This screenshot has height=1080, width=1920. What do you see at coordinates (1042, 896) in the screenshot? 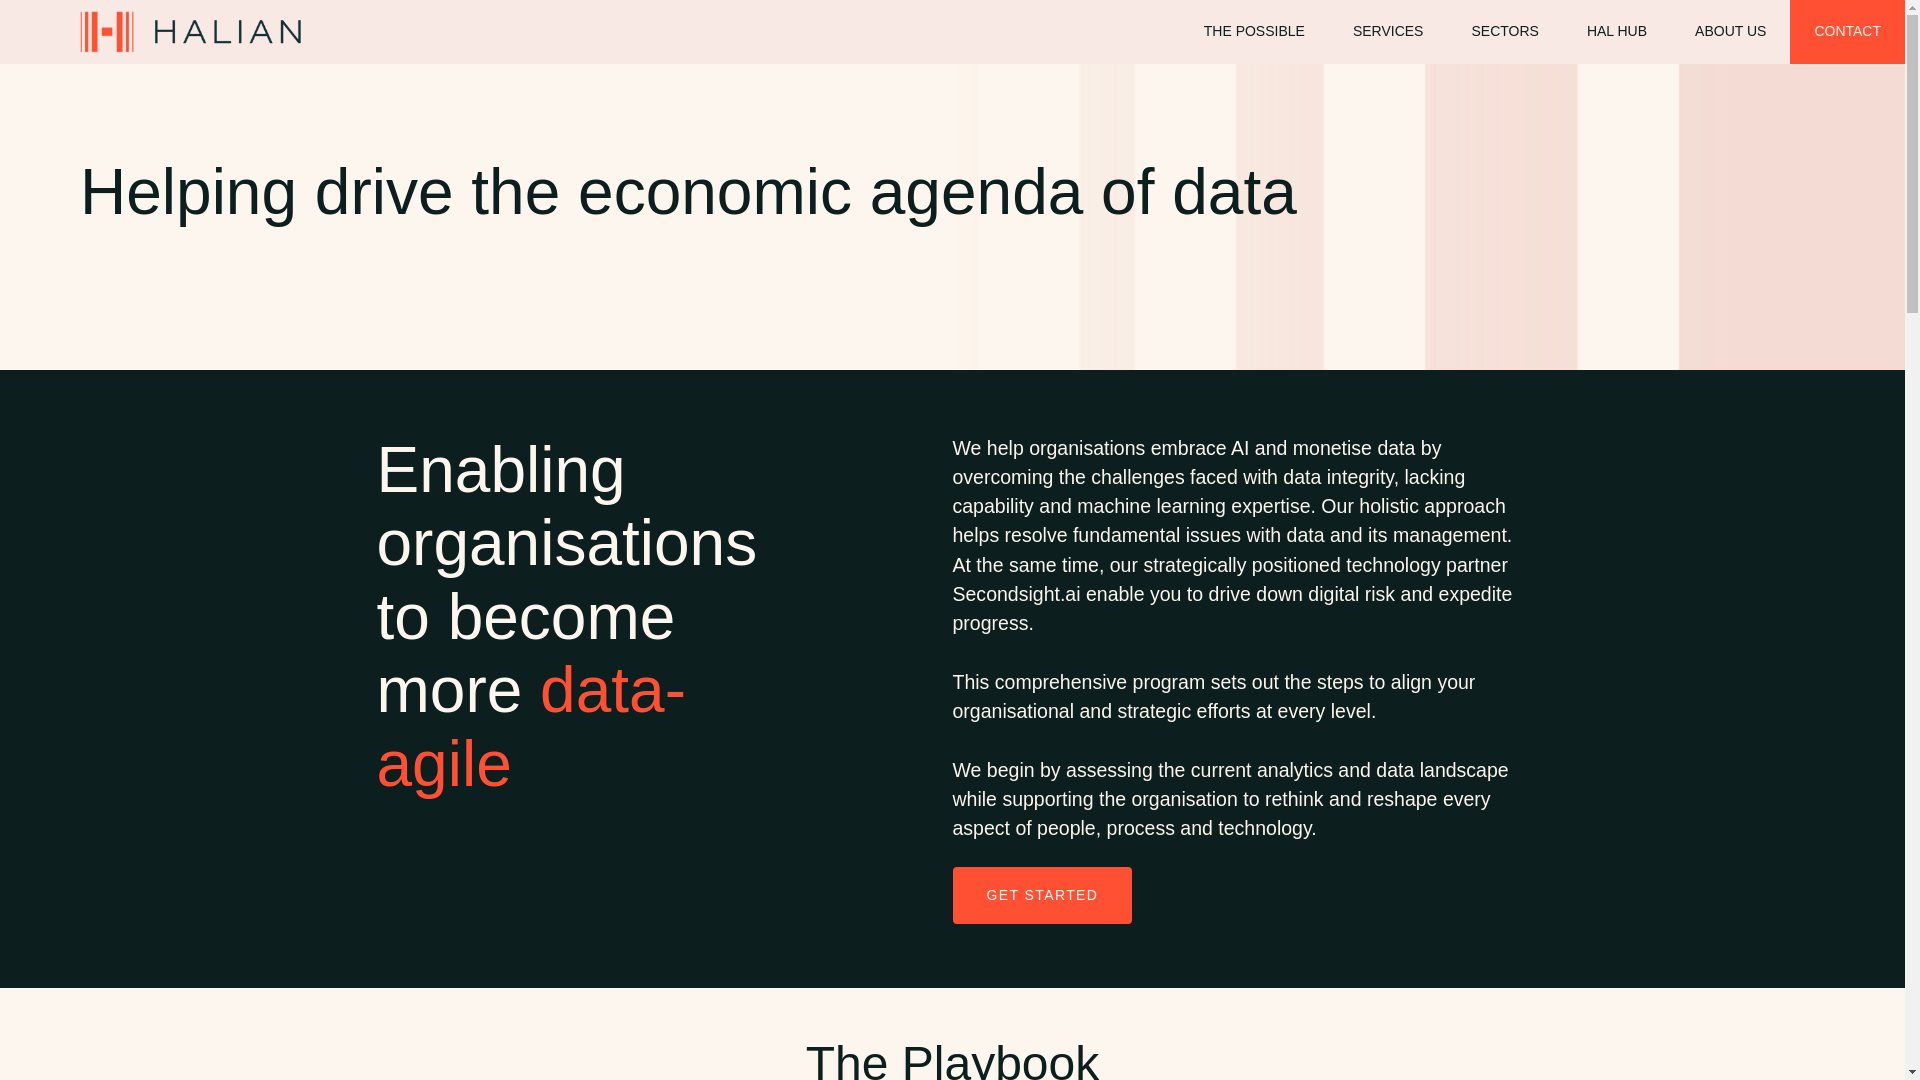
I see `GET STARTED` at bounding box center [1042, 896].